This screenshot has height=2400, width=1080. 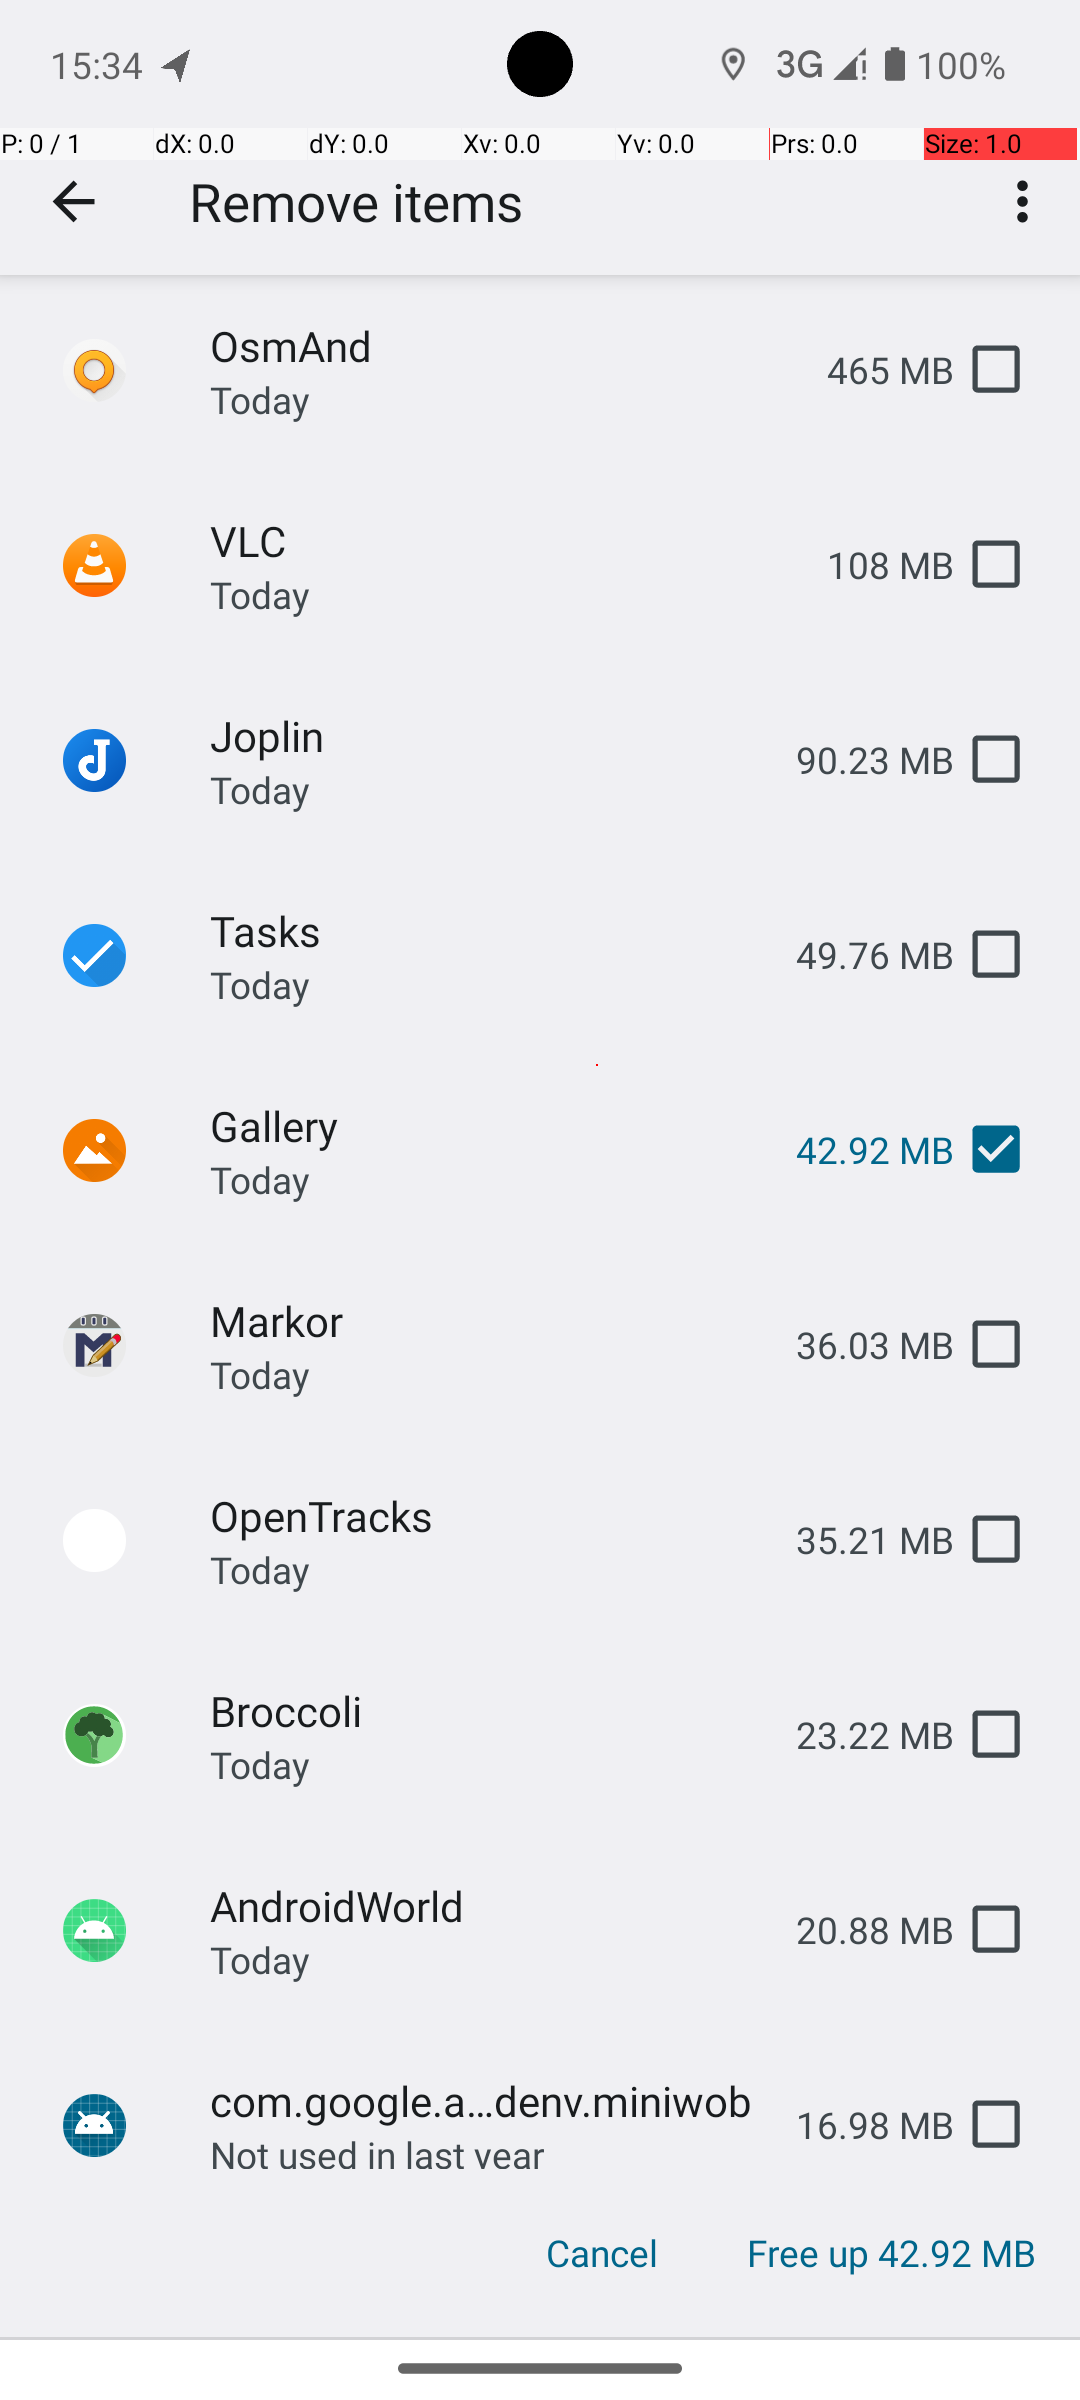 What do you see at coordinates (874, 370) in the screenshot?
I see `465 MB` at bounding box center [874, 370].